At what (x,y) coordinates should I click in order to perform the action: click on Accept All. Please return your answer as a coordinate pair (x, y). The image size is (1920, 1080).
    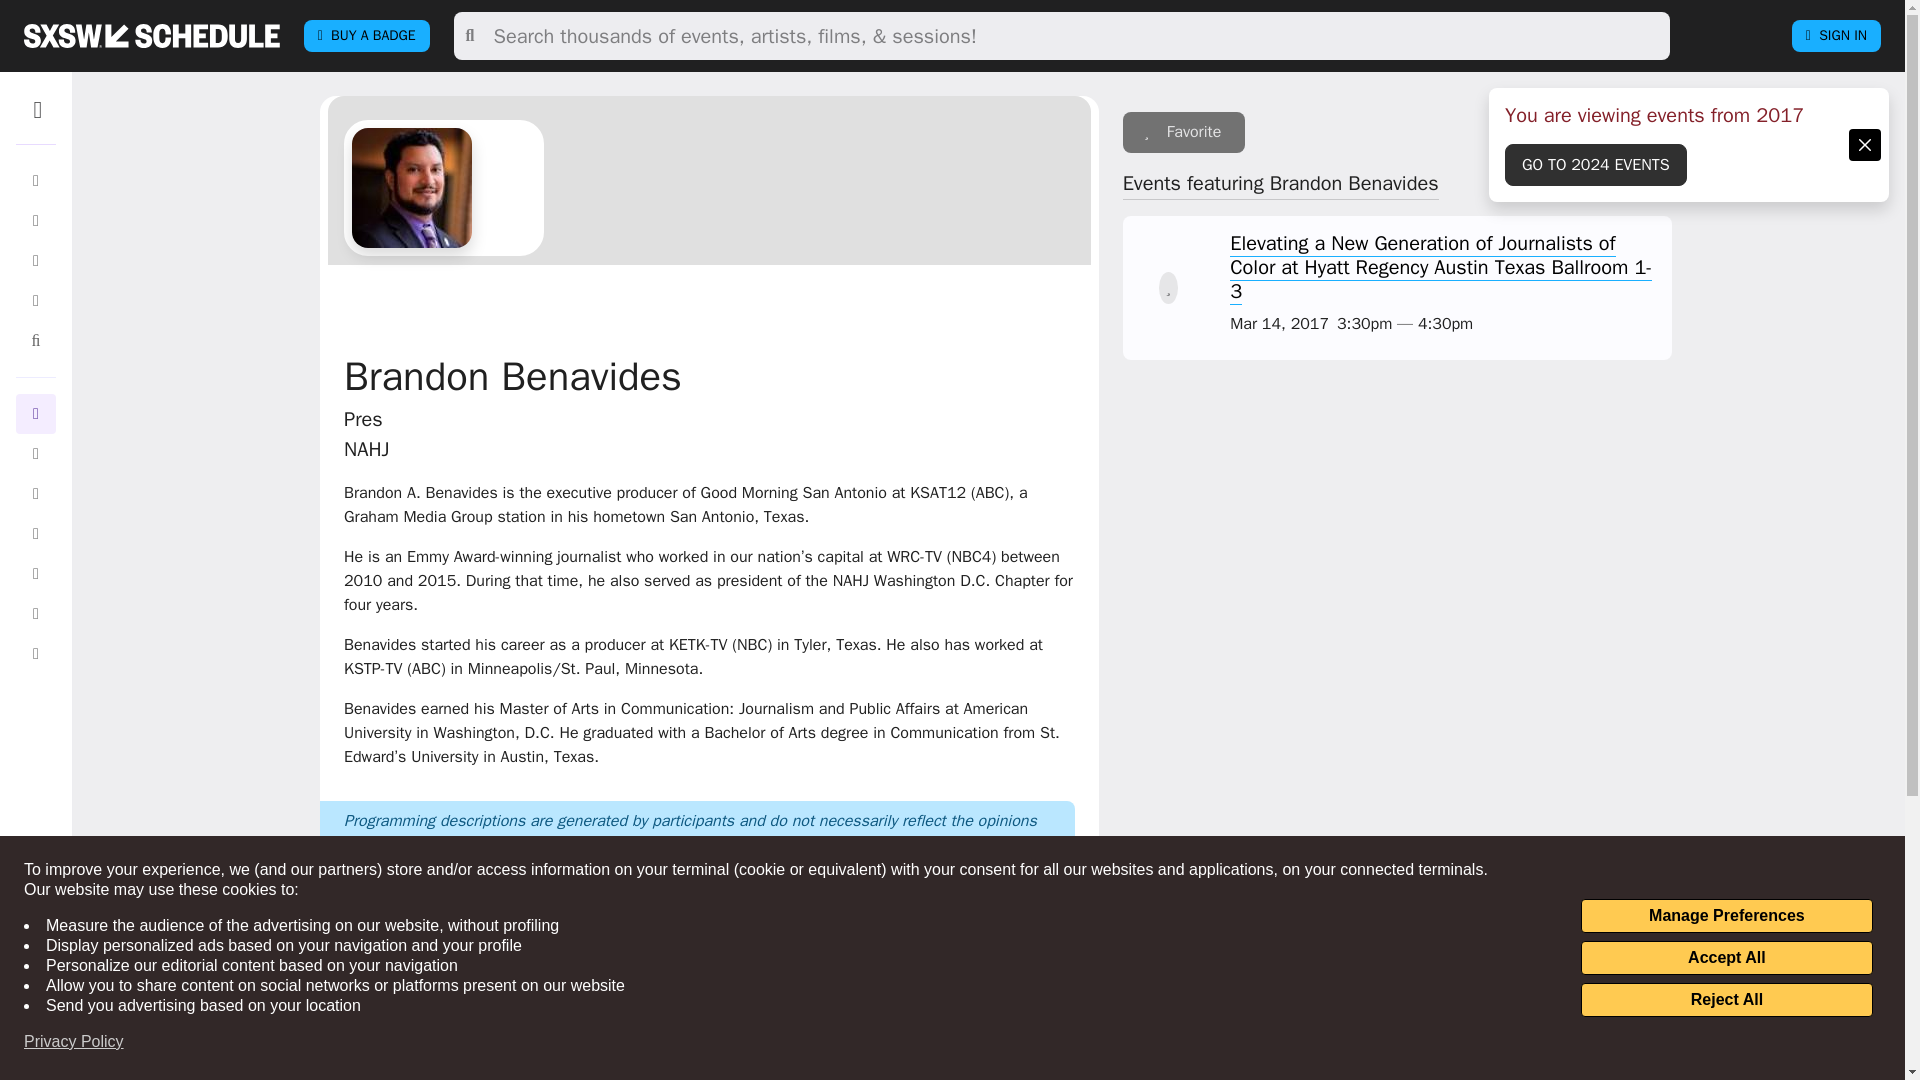
    Looking at the image, I should click on (1726, 958).